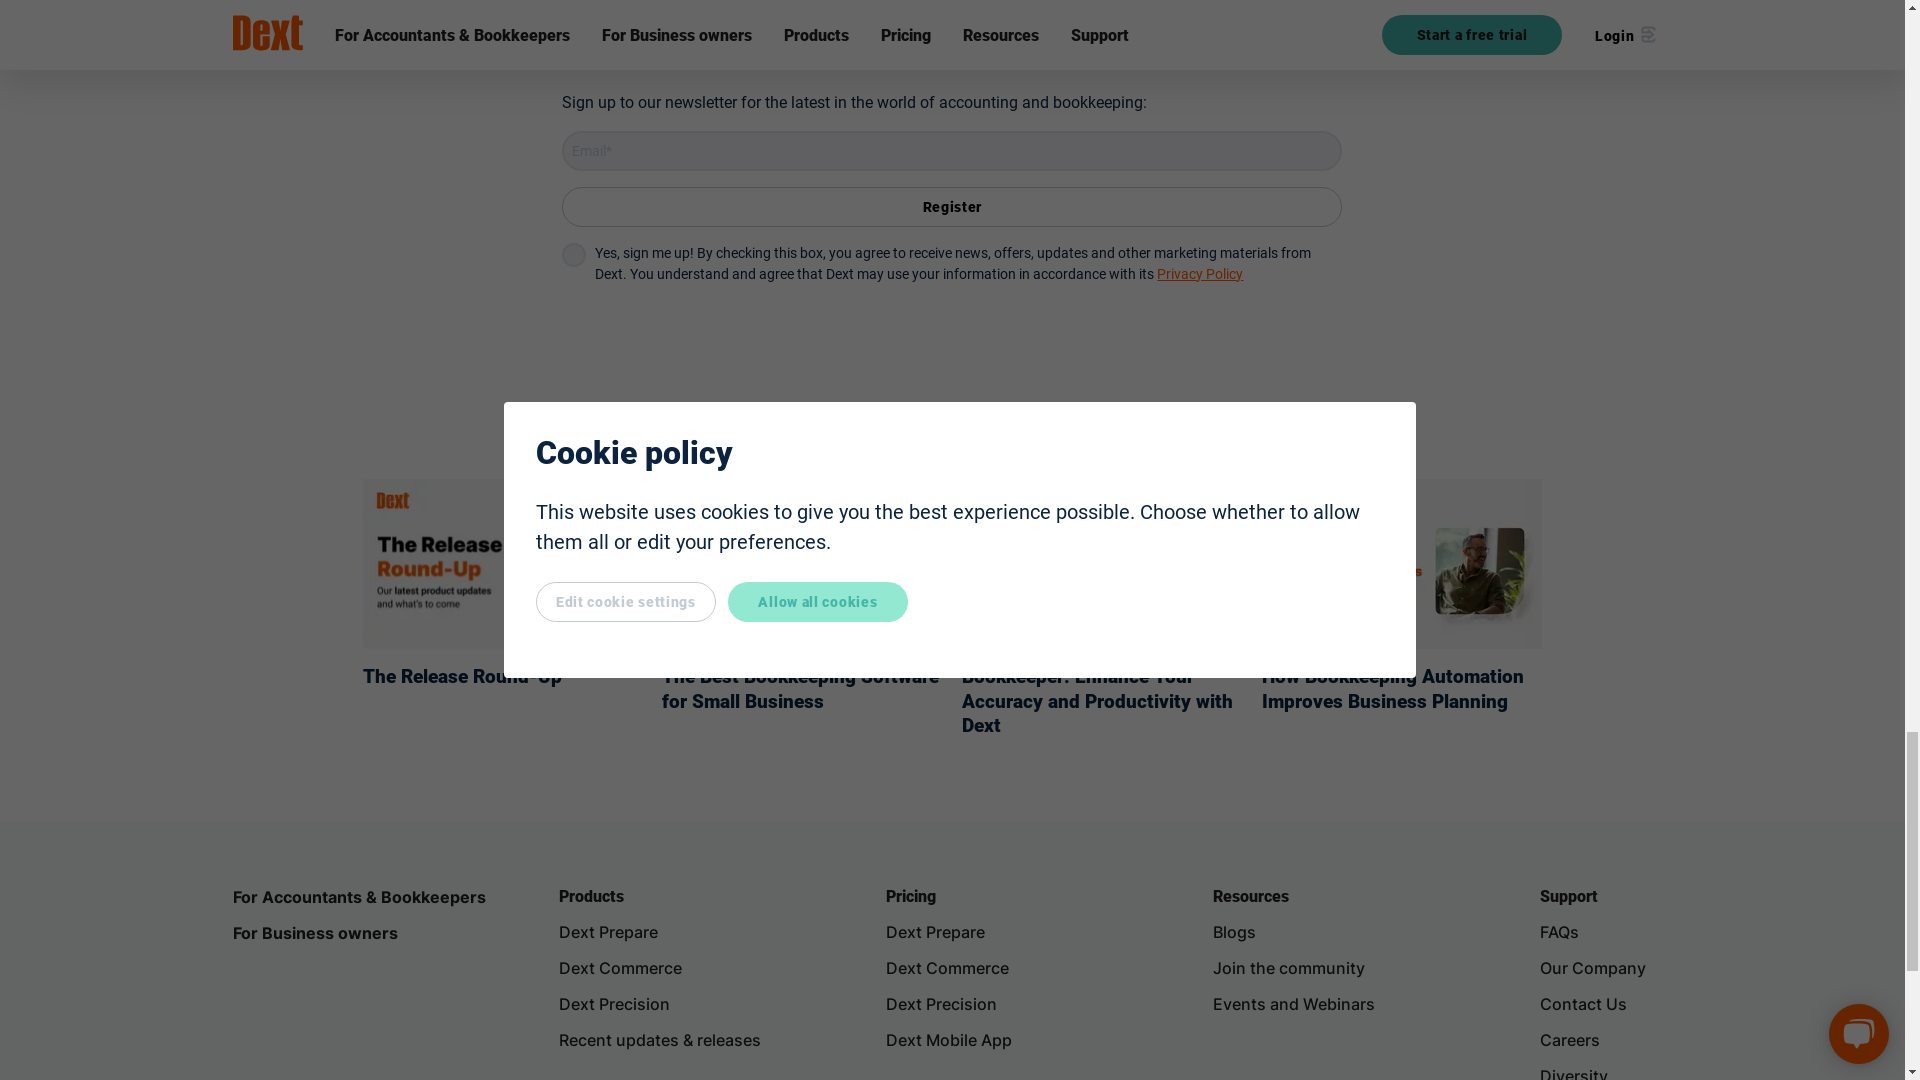 Image resolution: width=1920 pixels, height=1080 pixels. What do you see at coordinates (620, 968) in the screenshot?
I see `Dext Commerce` at bounding box center [620, 968].